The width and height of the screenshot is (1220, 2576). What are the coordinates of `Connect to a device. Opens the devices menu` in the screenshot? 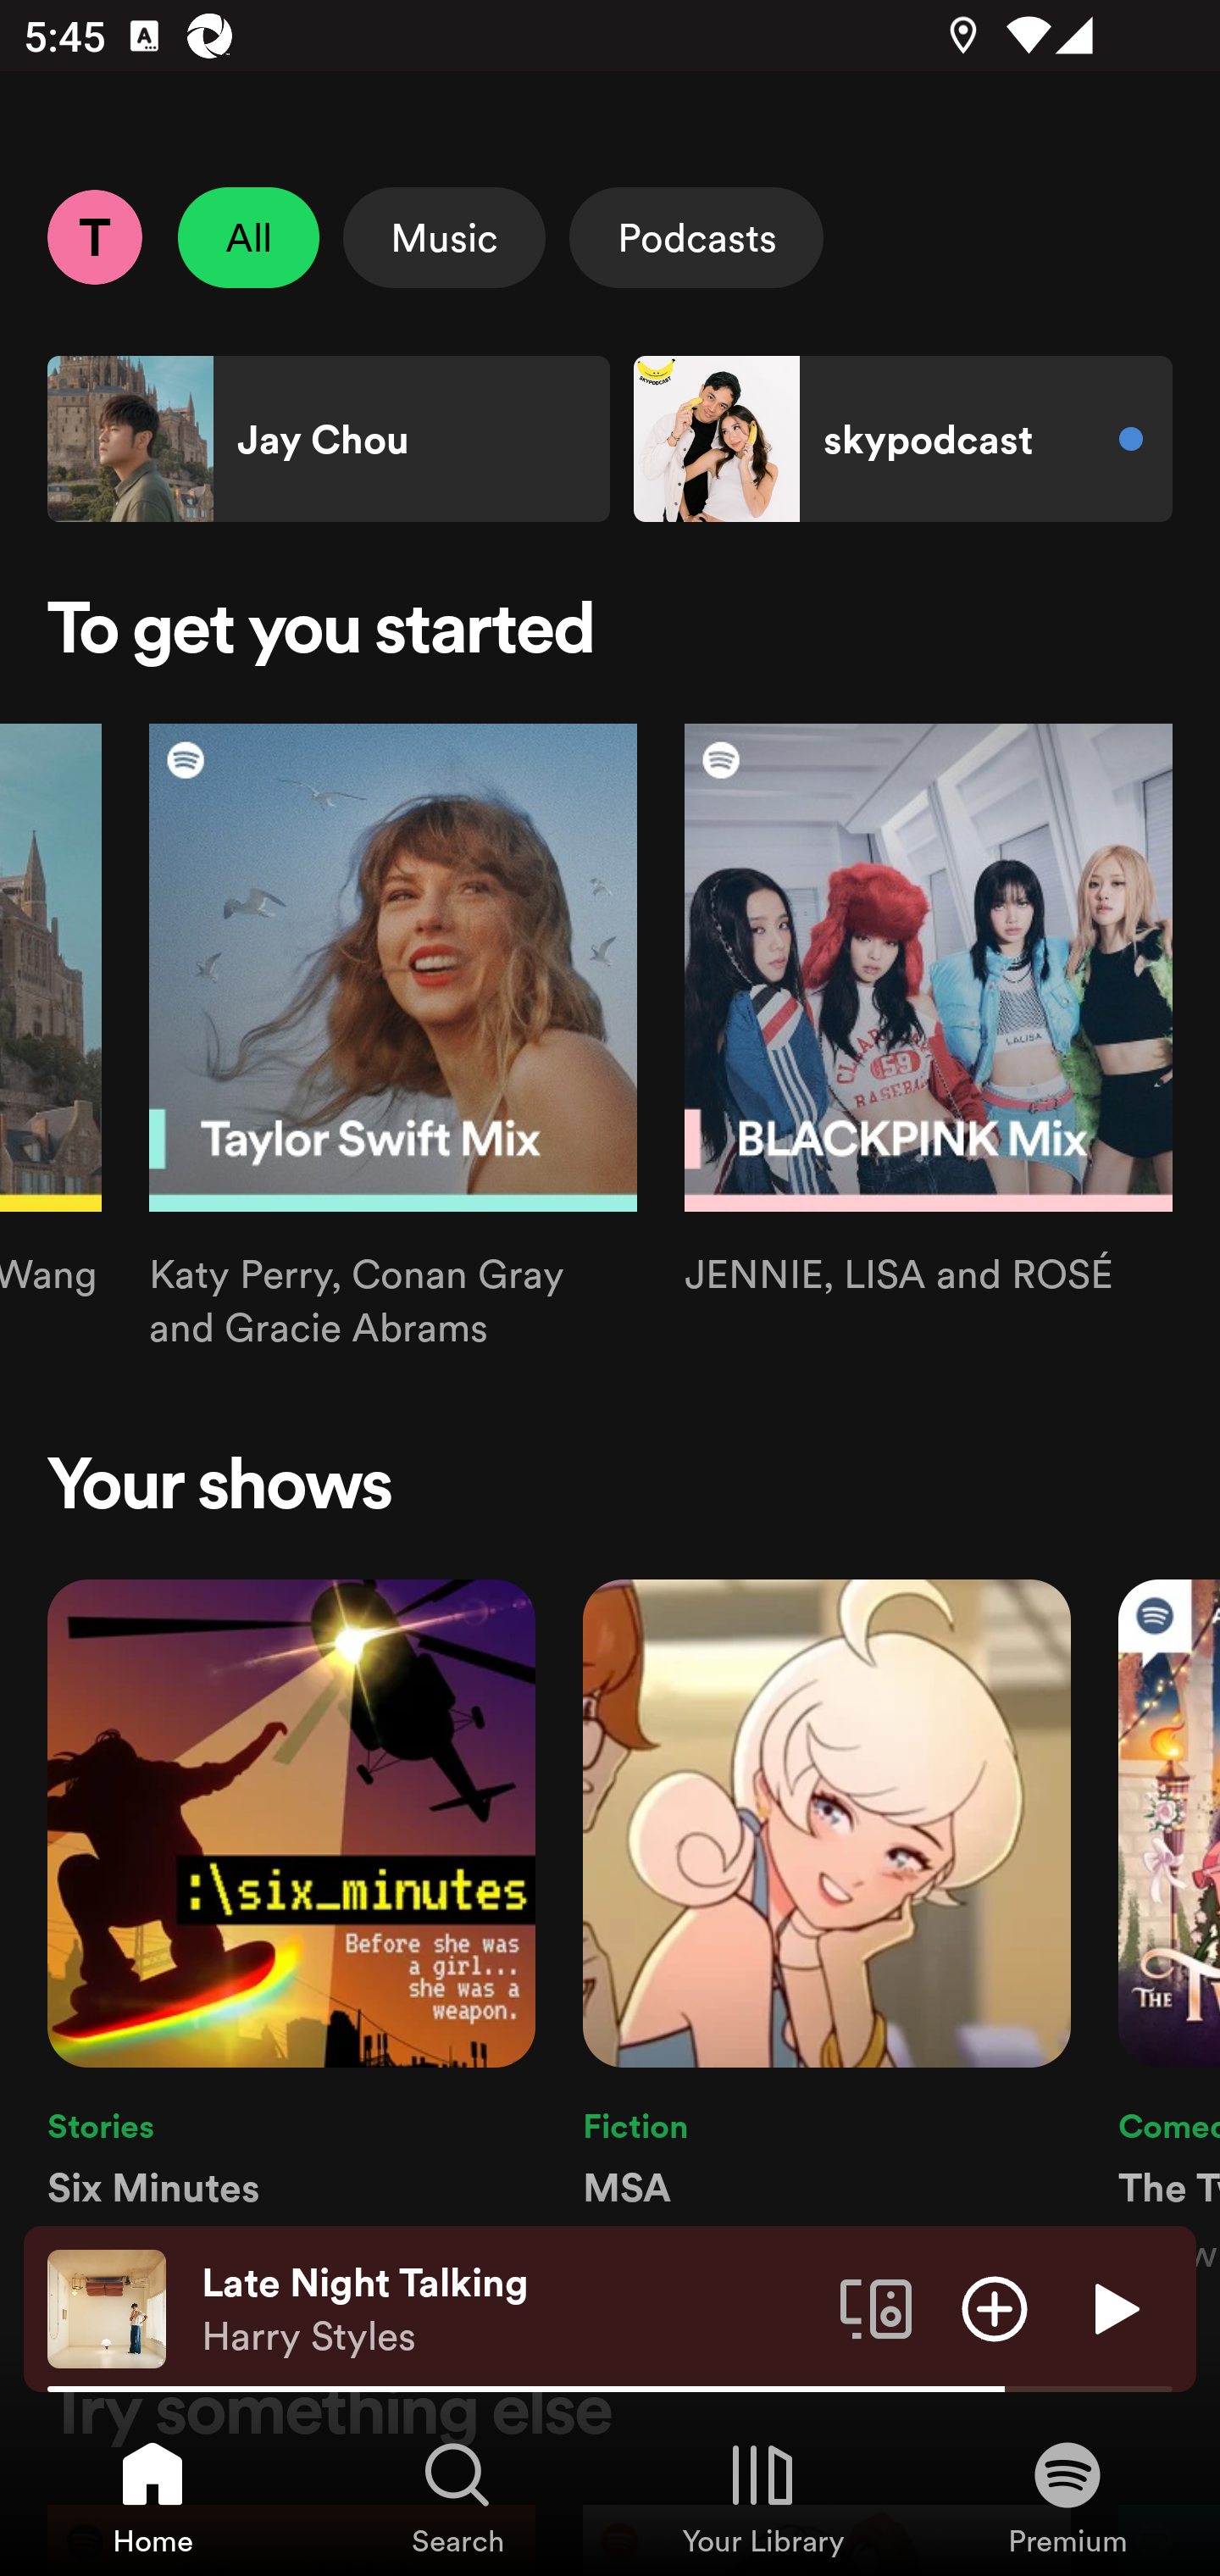 It's located at (876, 2307).